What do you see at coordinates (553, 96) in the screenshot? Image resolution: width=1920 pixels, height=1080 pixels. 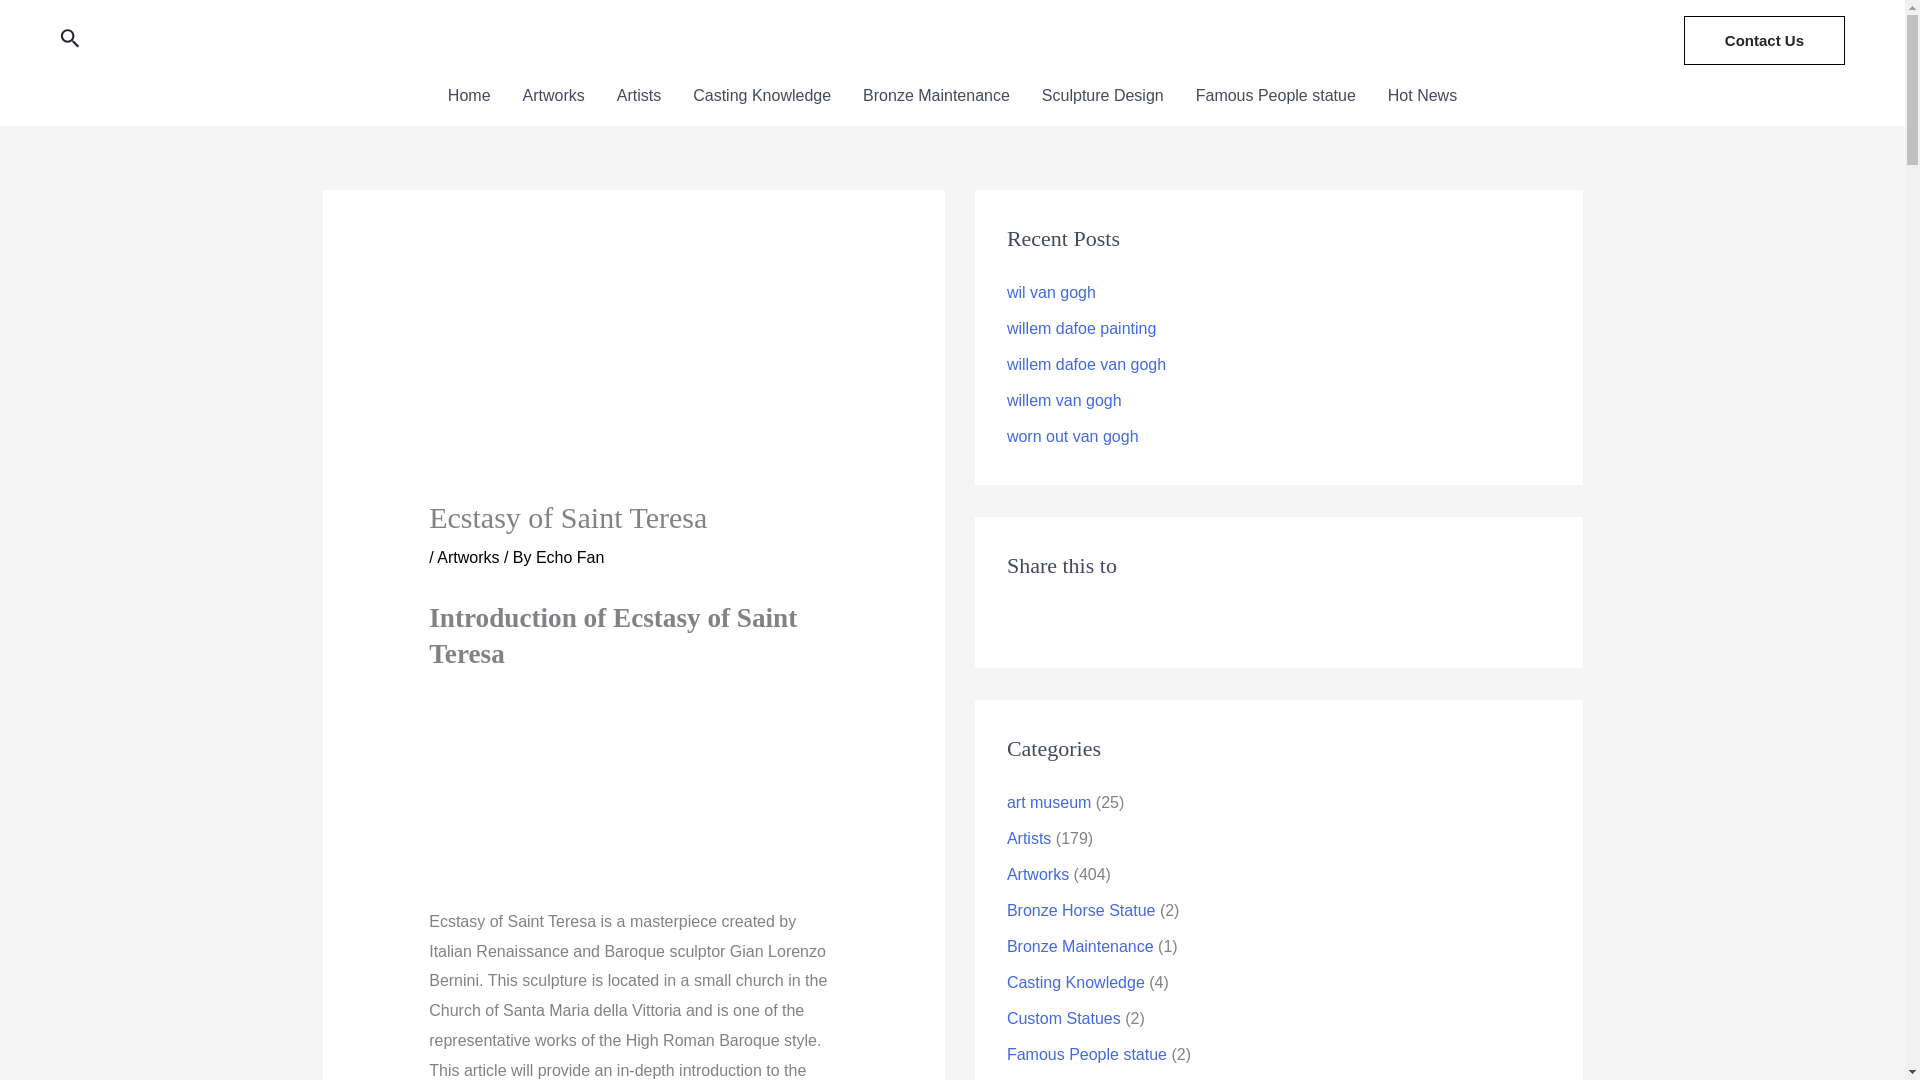 I see `Artworks` at bounding box center [553, 96].